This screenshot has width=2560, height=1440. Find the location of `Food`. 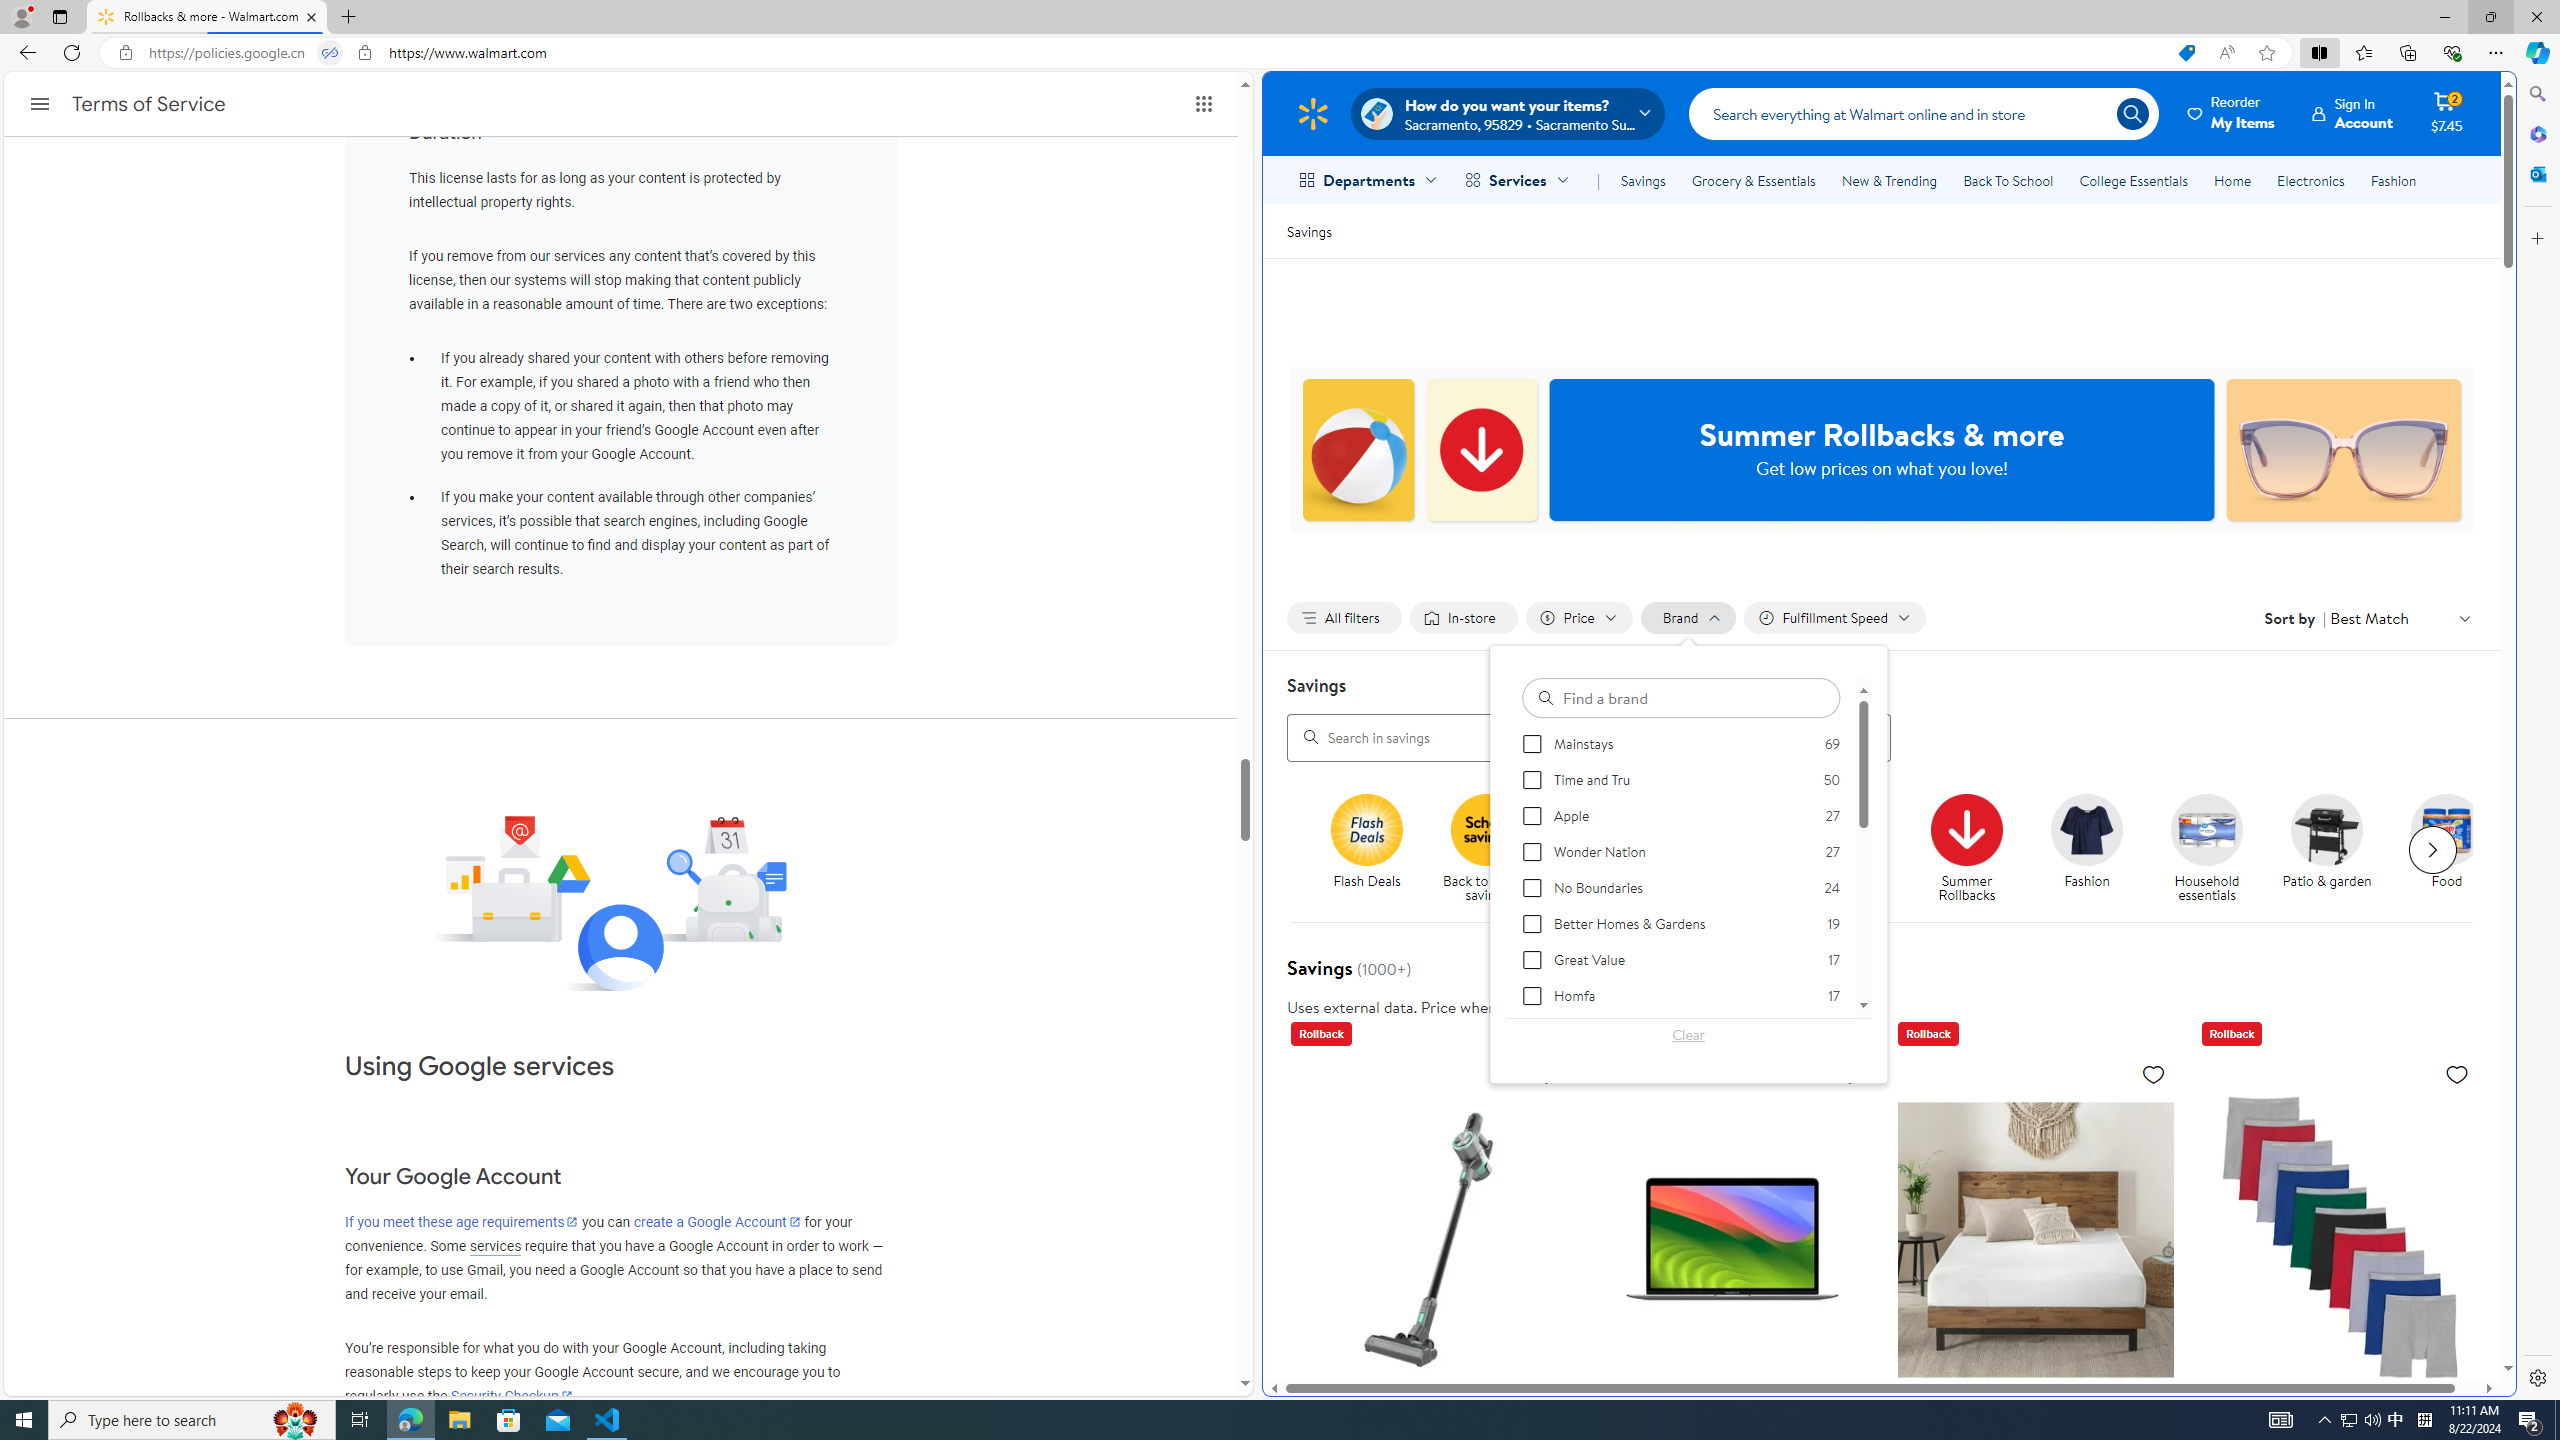

Food is located at coordinates (2447, 829).